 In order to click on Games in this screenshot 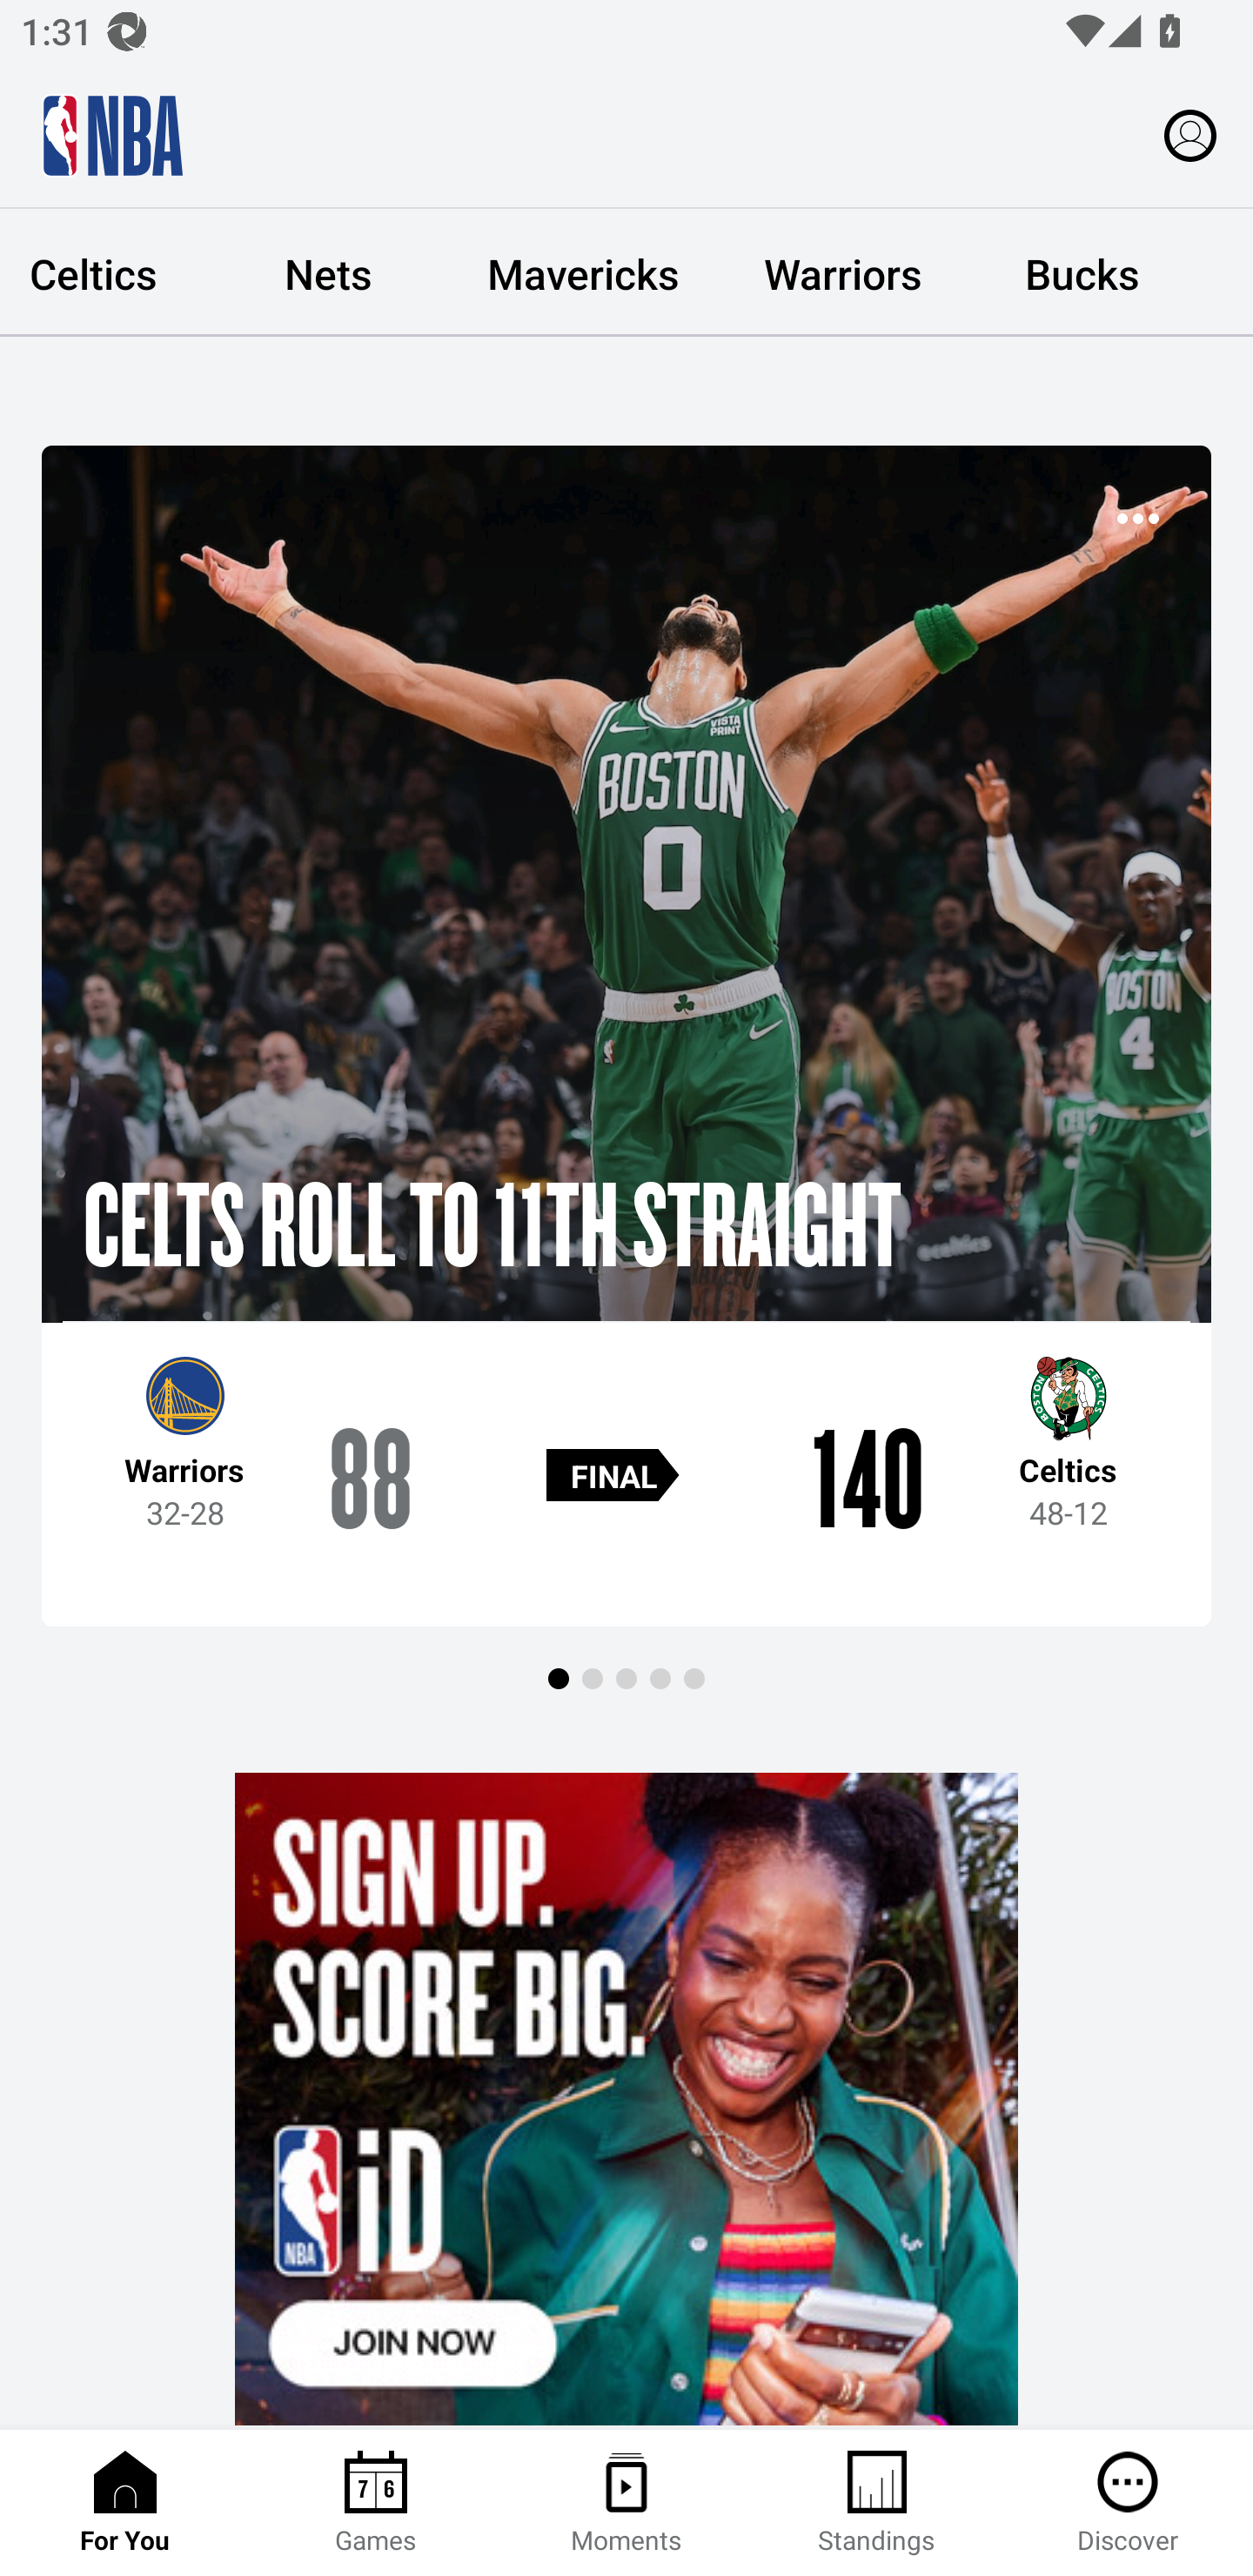, I will do `click(376, 2503)`.